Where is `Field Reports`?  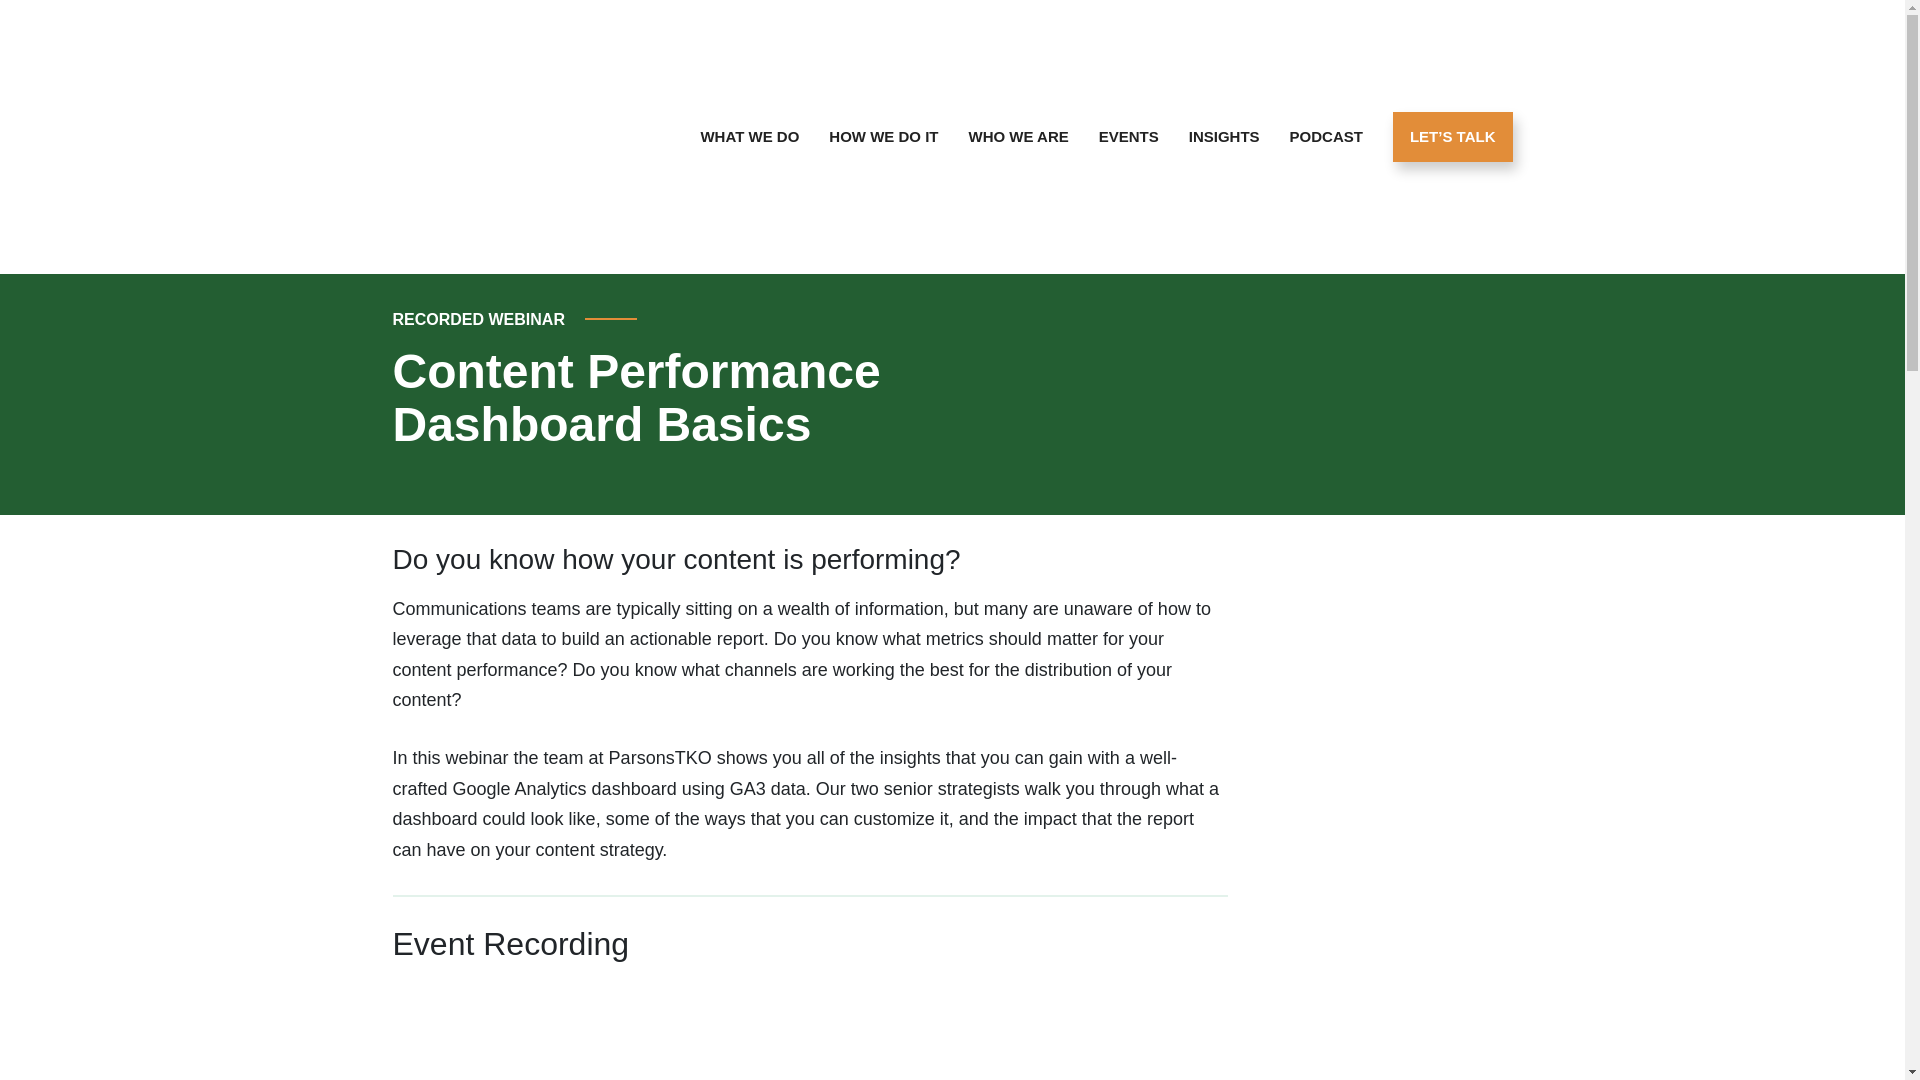 Field Reports is located at coordinates (1224, 137).